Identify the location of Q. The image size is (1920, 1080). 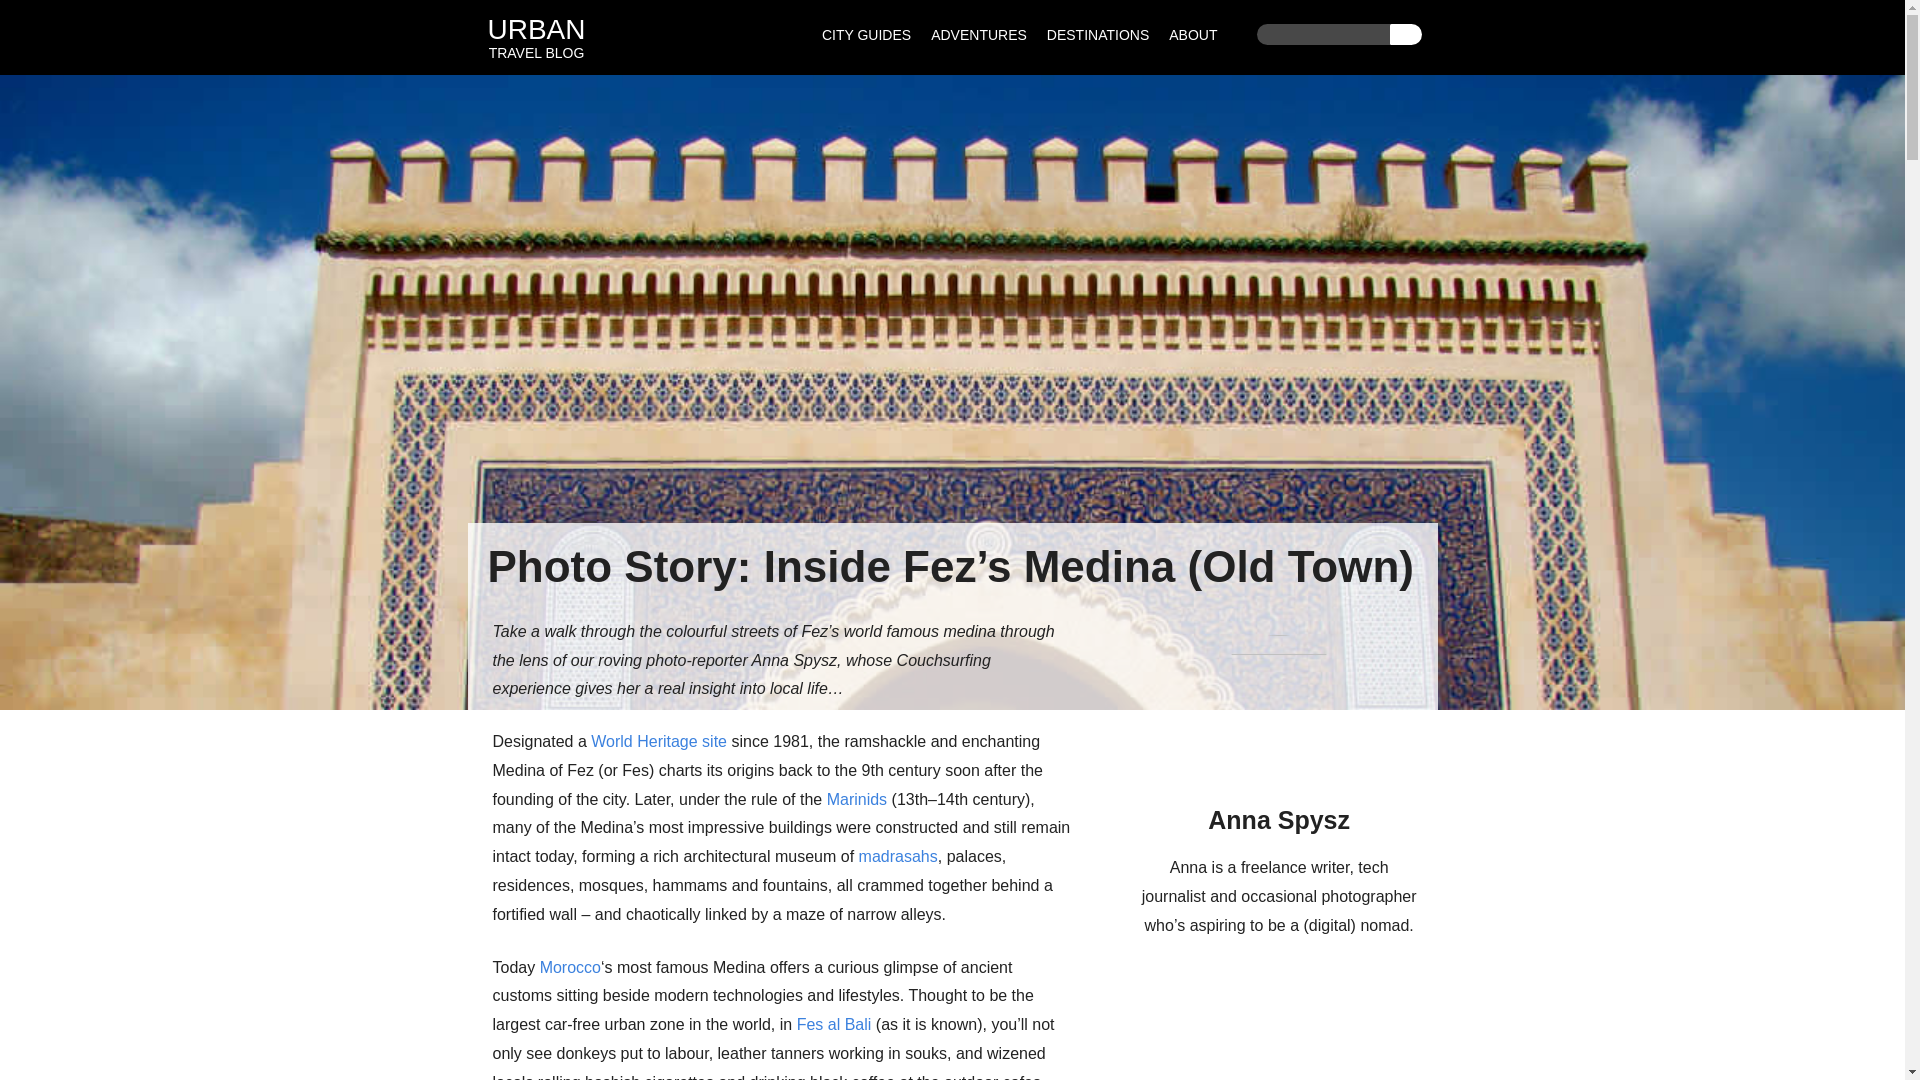
(1406, 34).